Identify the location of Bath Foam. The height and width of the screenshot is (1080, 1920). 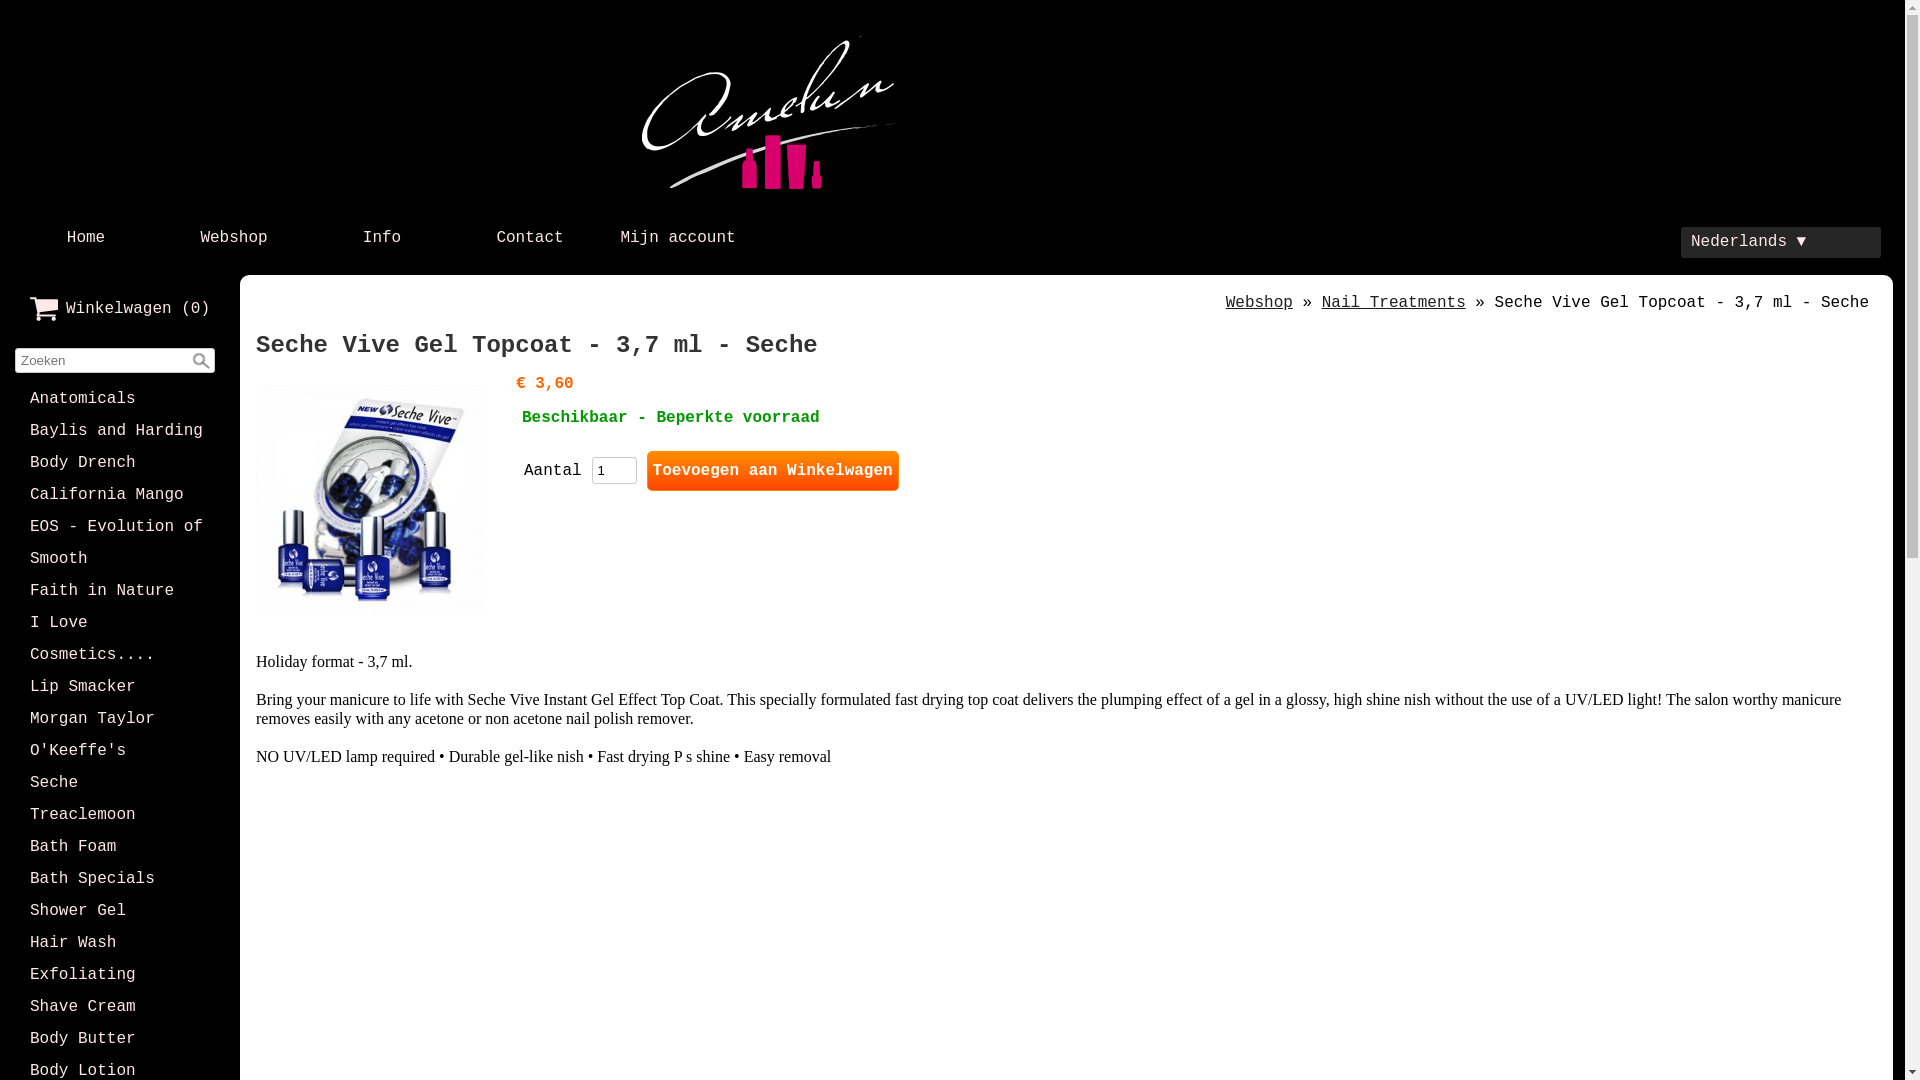
(120, 847).